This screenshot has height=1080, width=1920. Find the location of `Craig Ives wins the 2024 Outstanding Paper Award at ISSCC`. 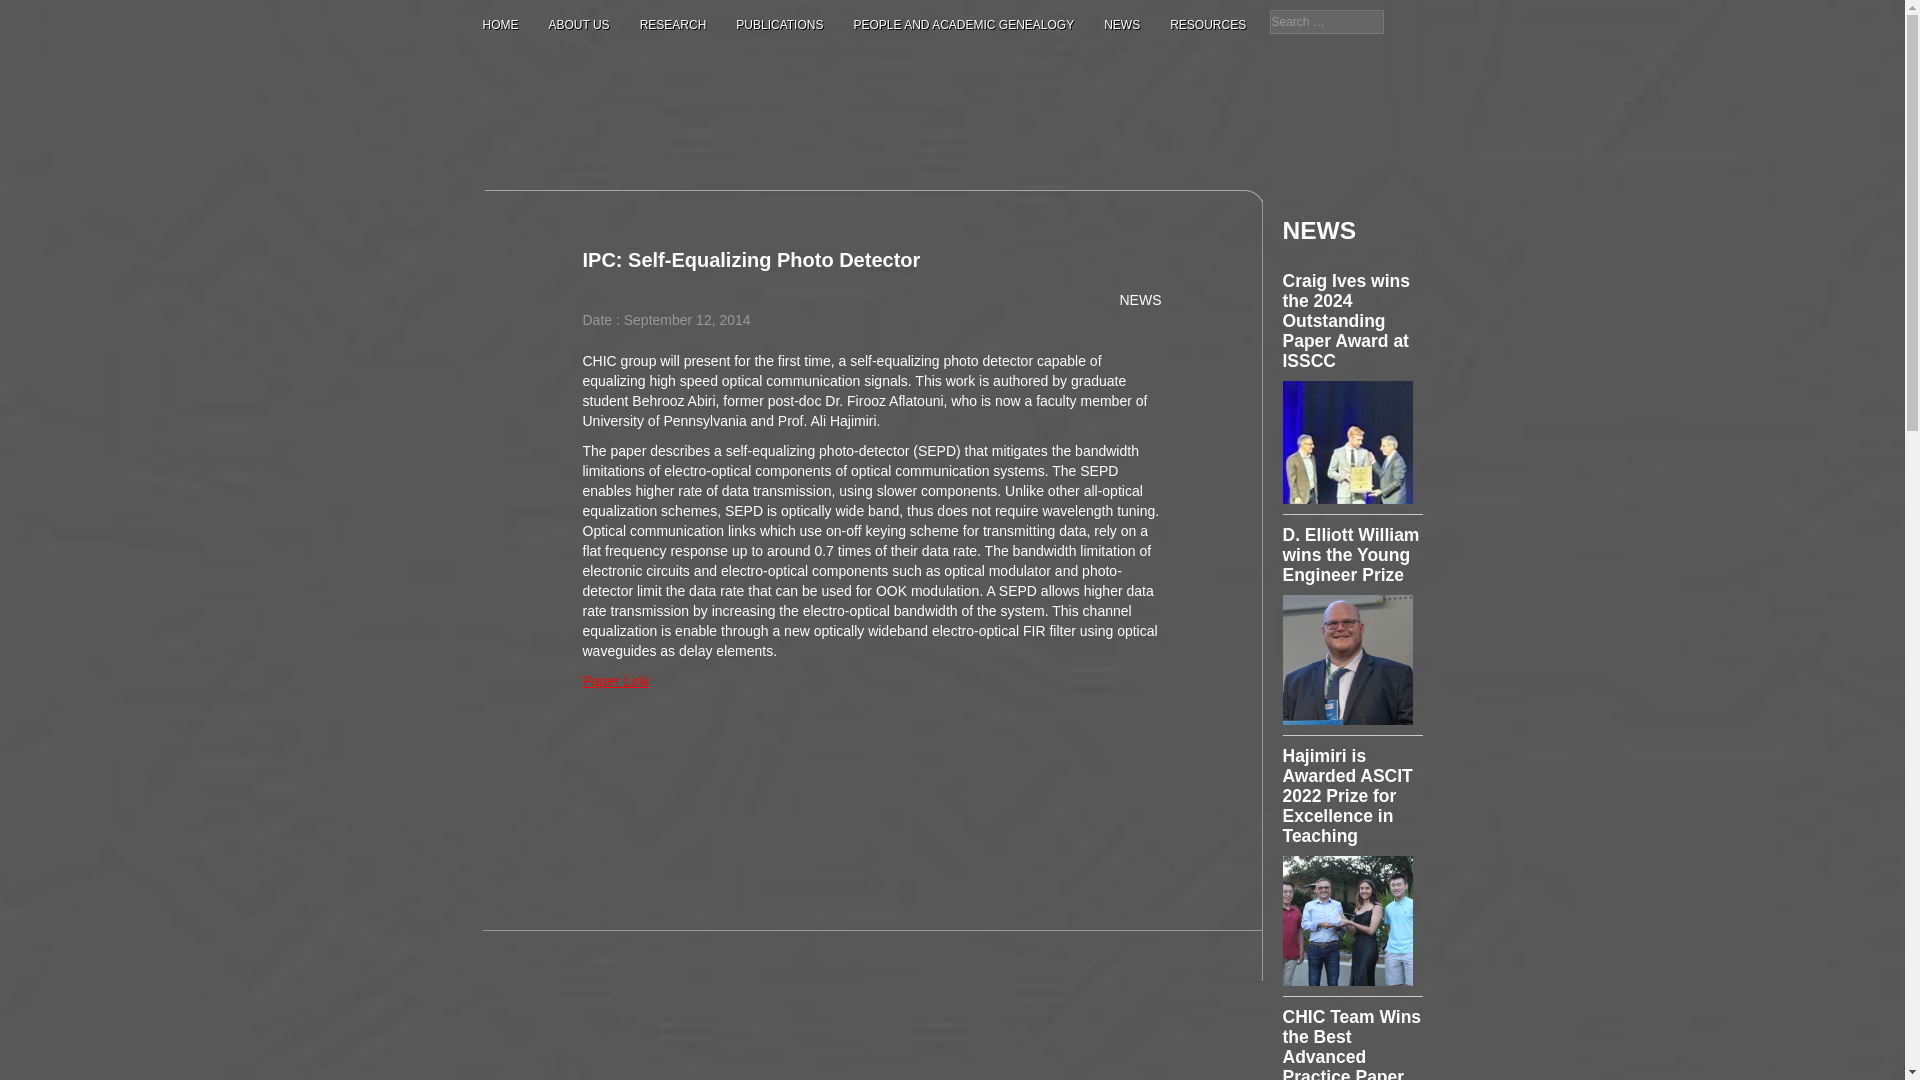

Craig Ives wins the 2024 Outstanding Paper Award at ISSCC is located at coordinates (1346, 321).